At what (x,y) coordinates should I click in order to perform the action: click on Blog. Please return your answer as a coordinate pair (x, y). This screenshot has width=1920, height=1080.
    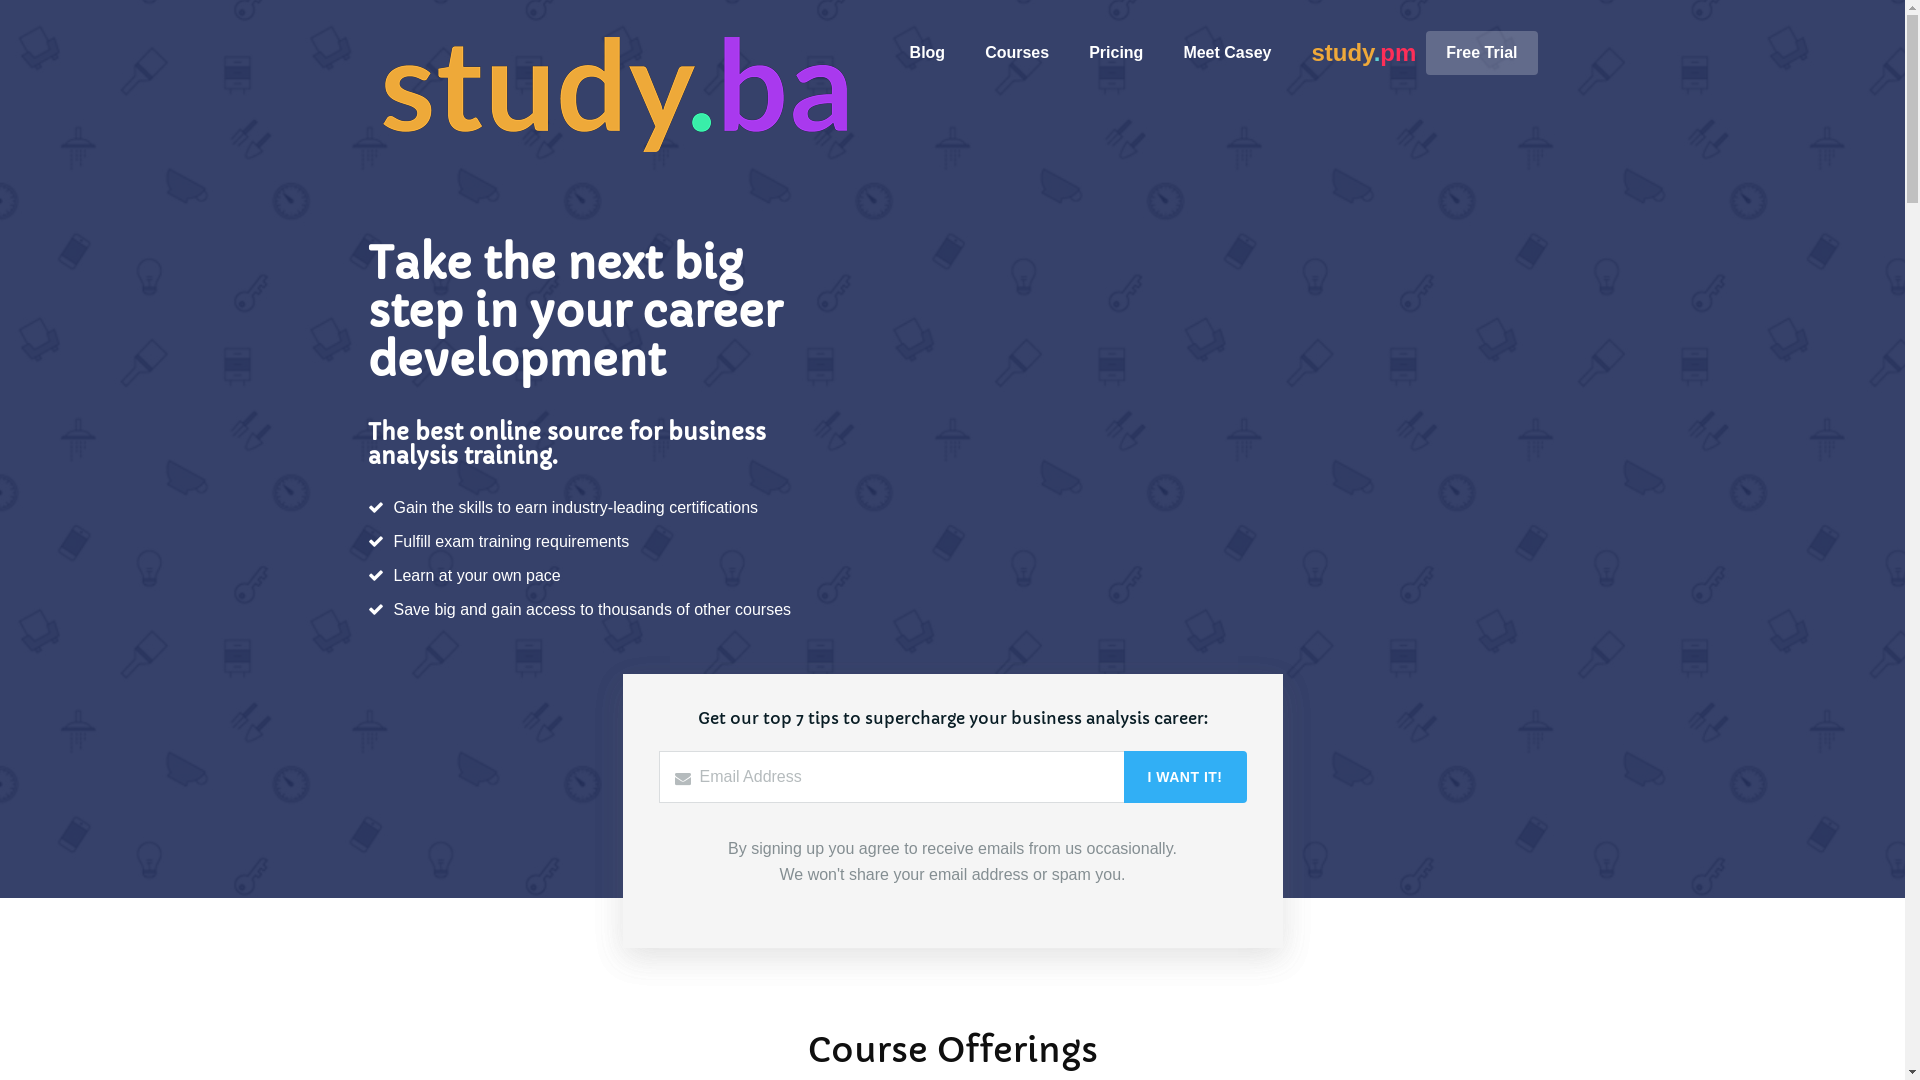
    Looking at the image, I should click on (928, 52).